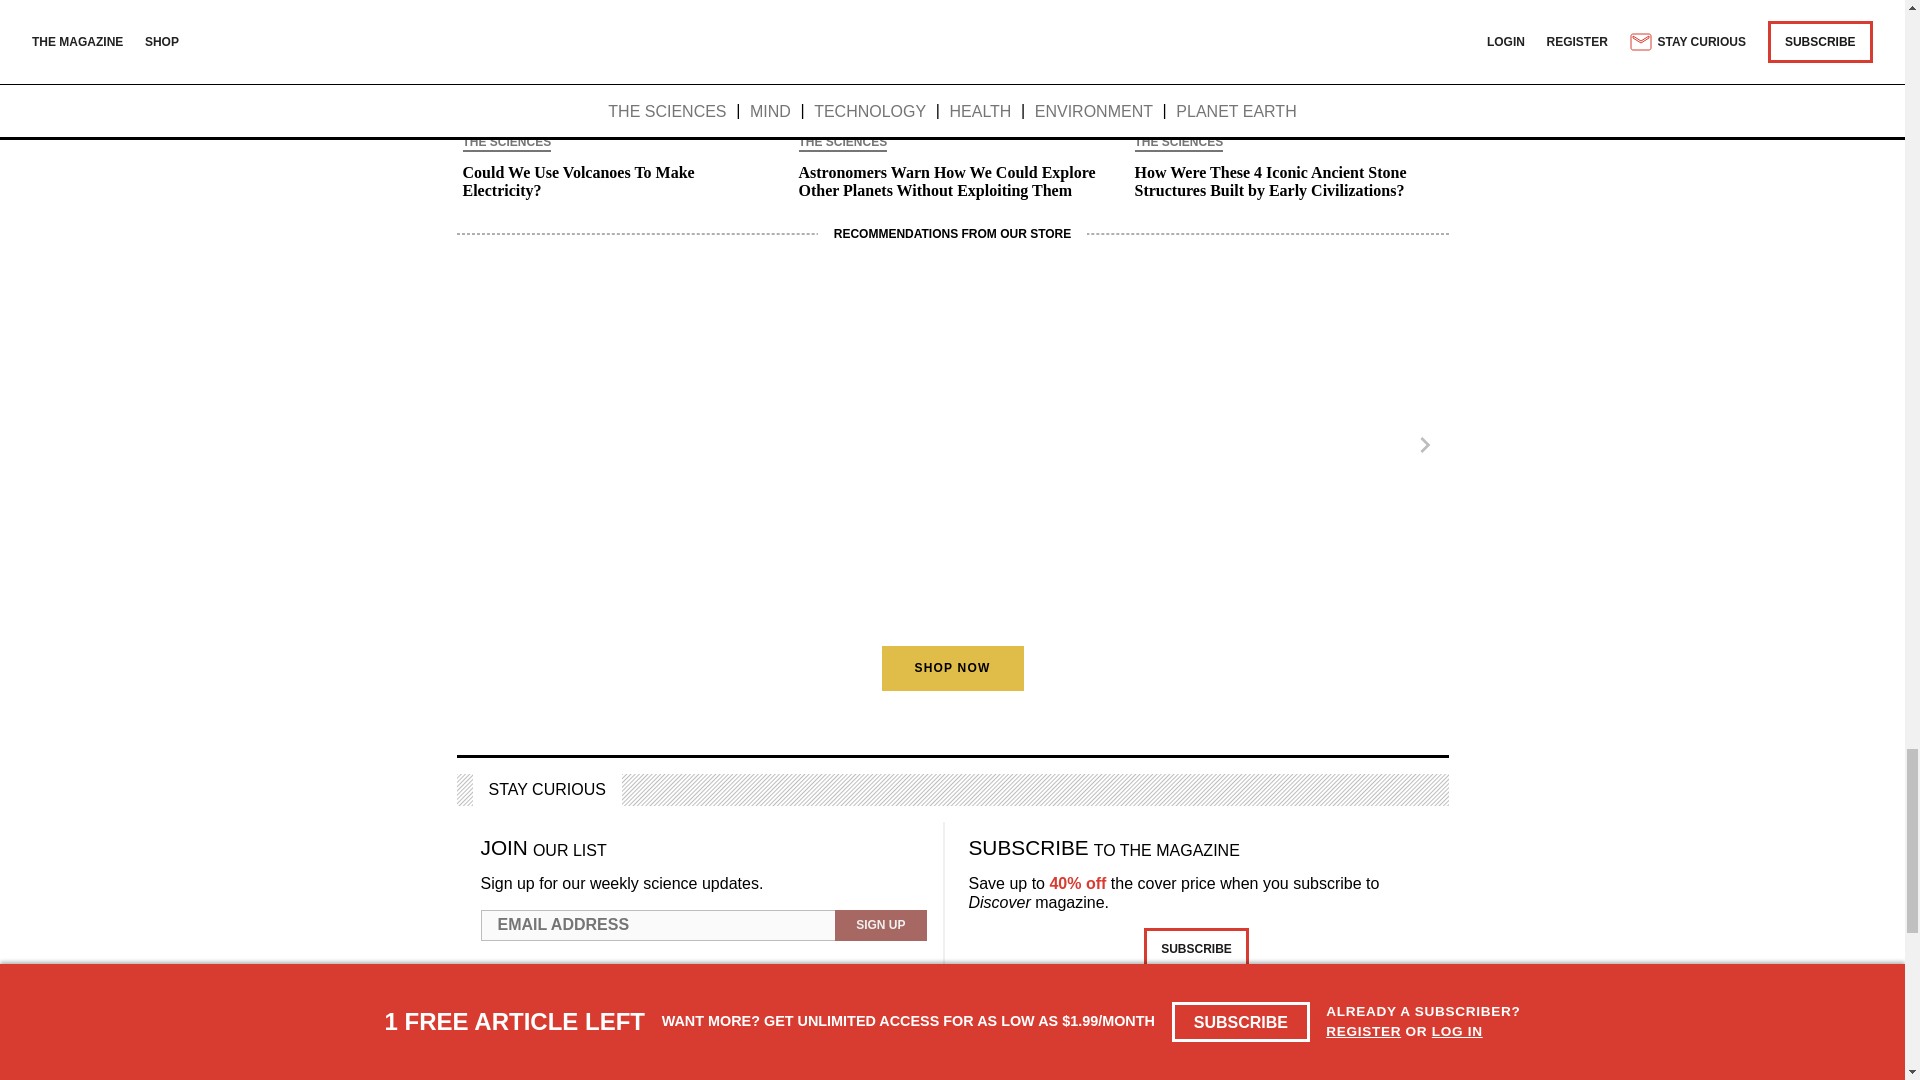 This screenshot has width=1920, height=1080. I want to click on Could We Use Volcanoes To Make Electricity?, so click(616, 182).